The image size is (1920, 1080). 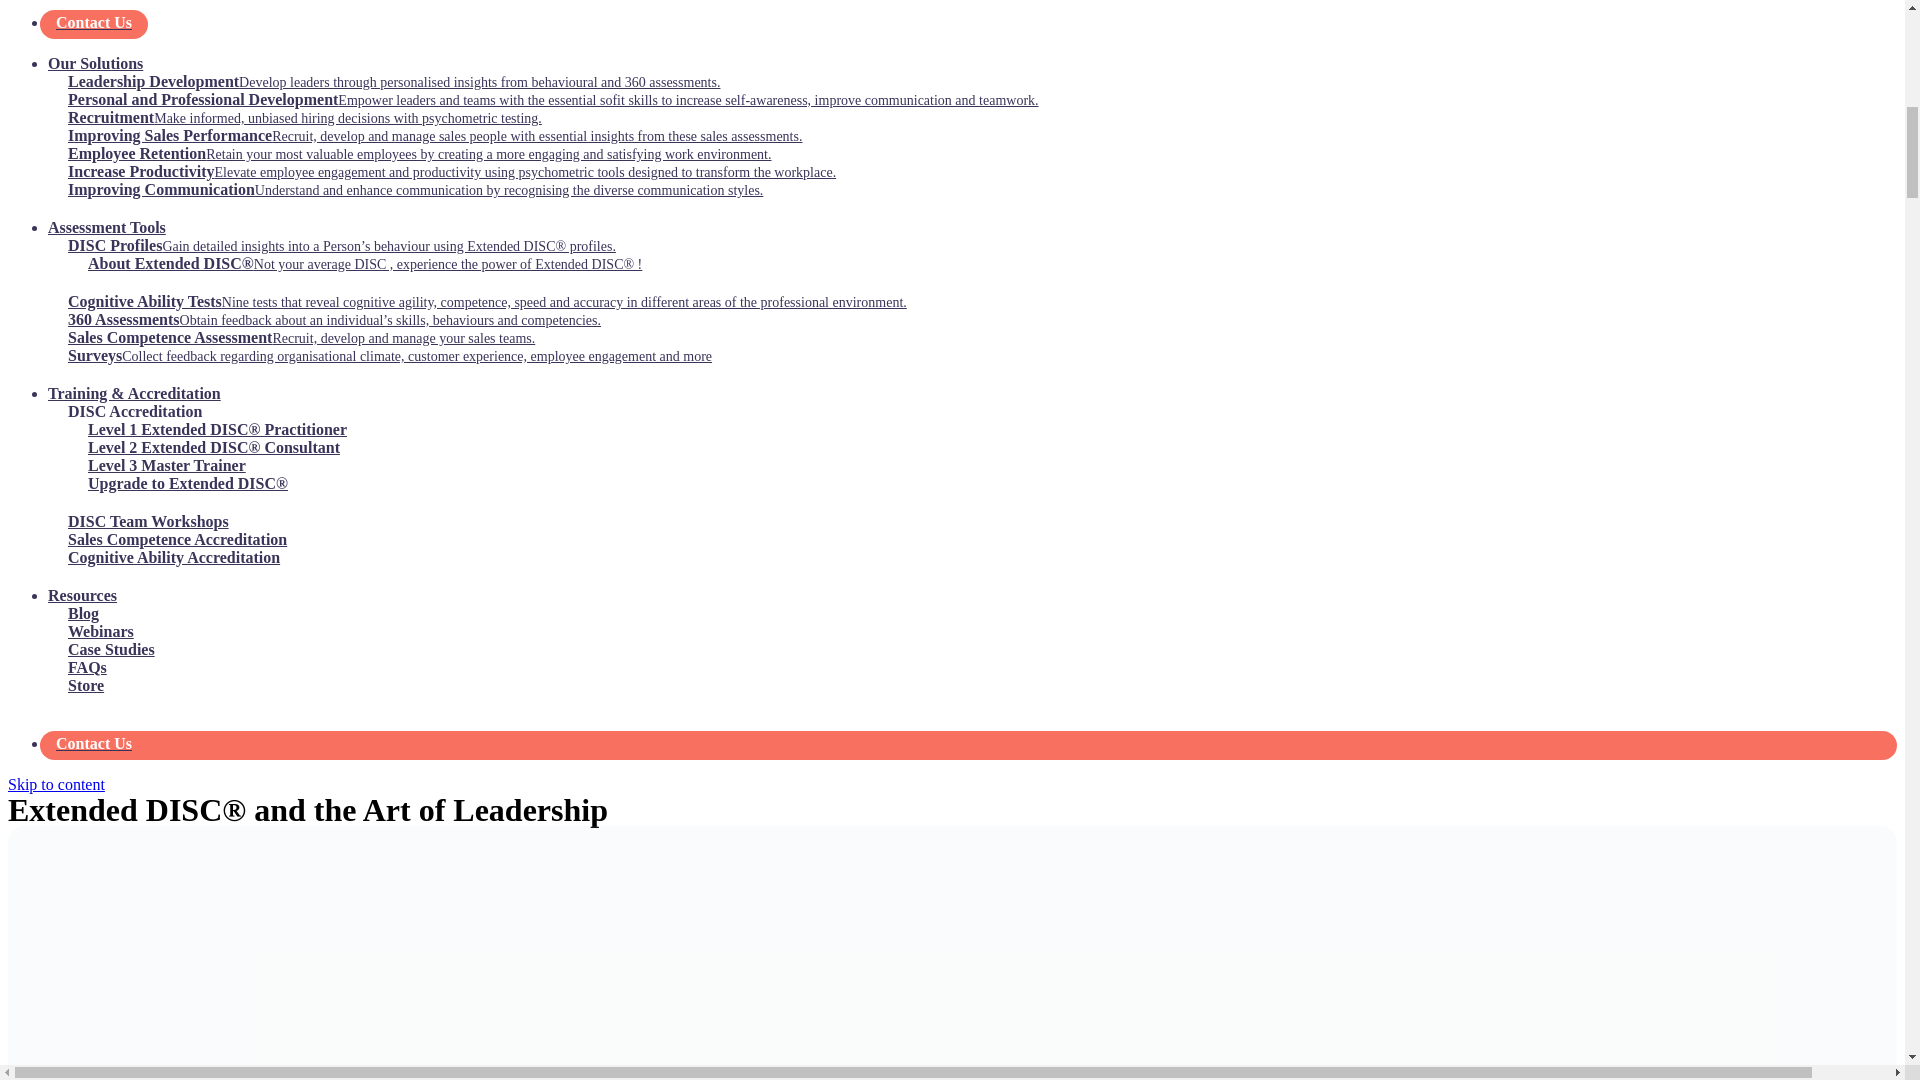 I want to click on Our Solutions, so click(x=95, y=64).